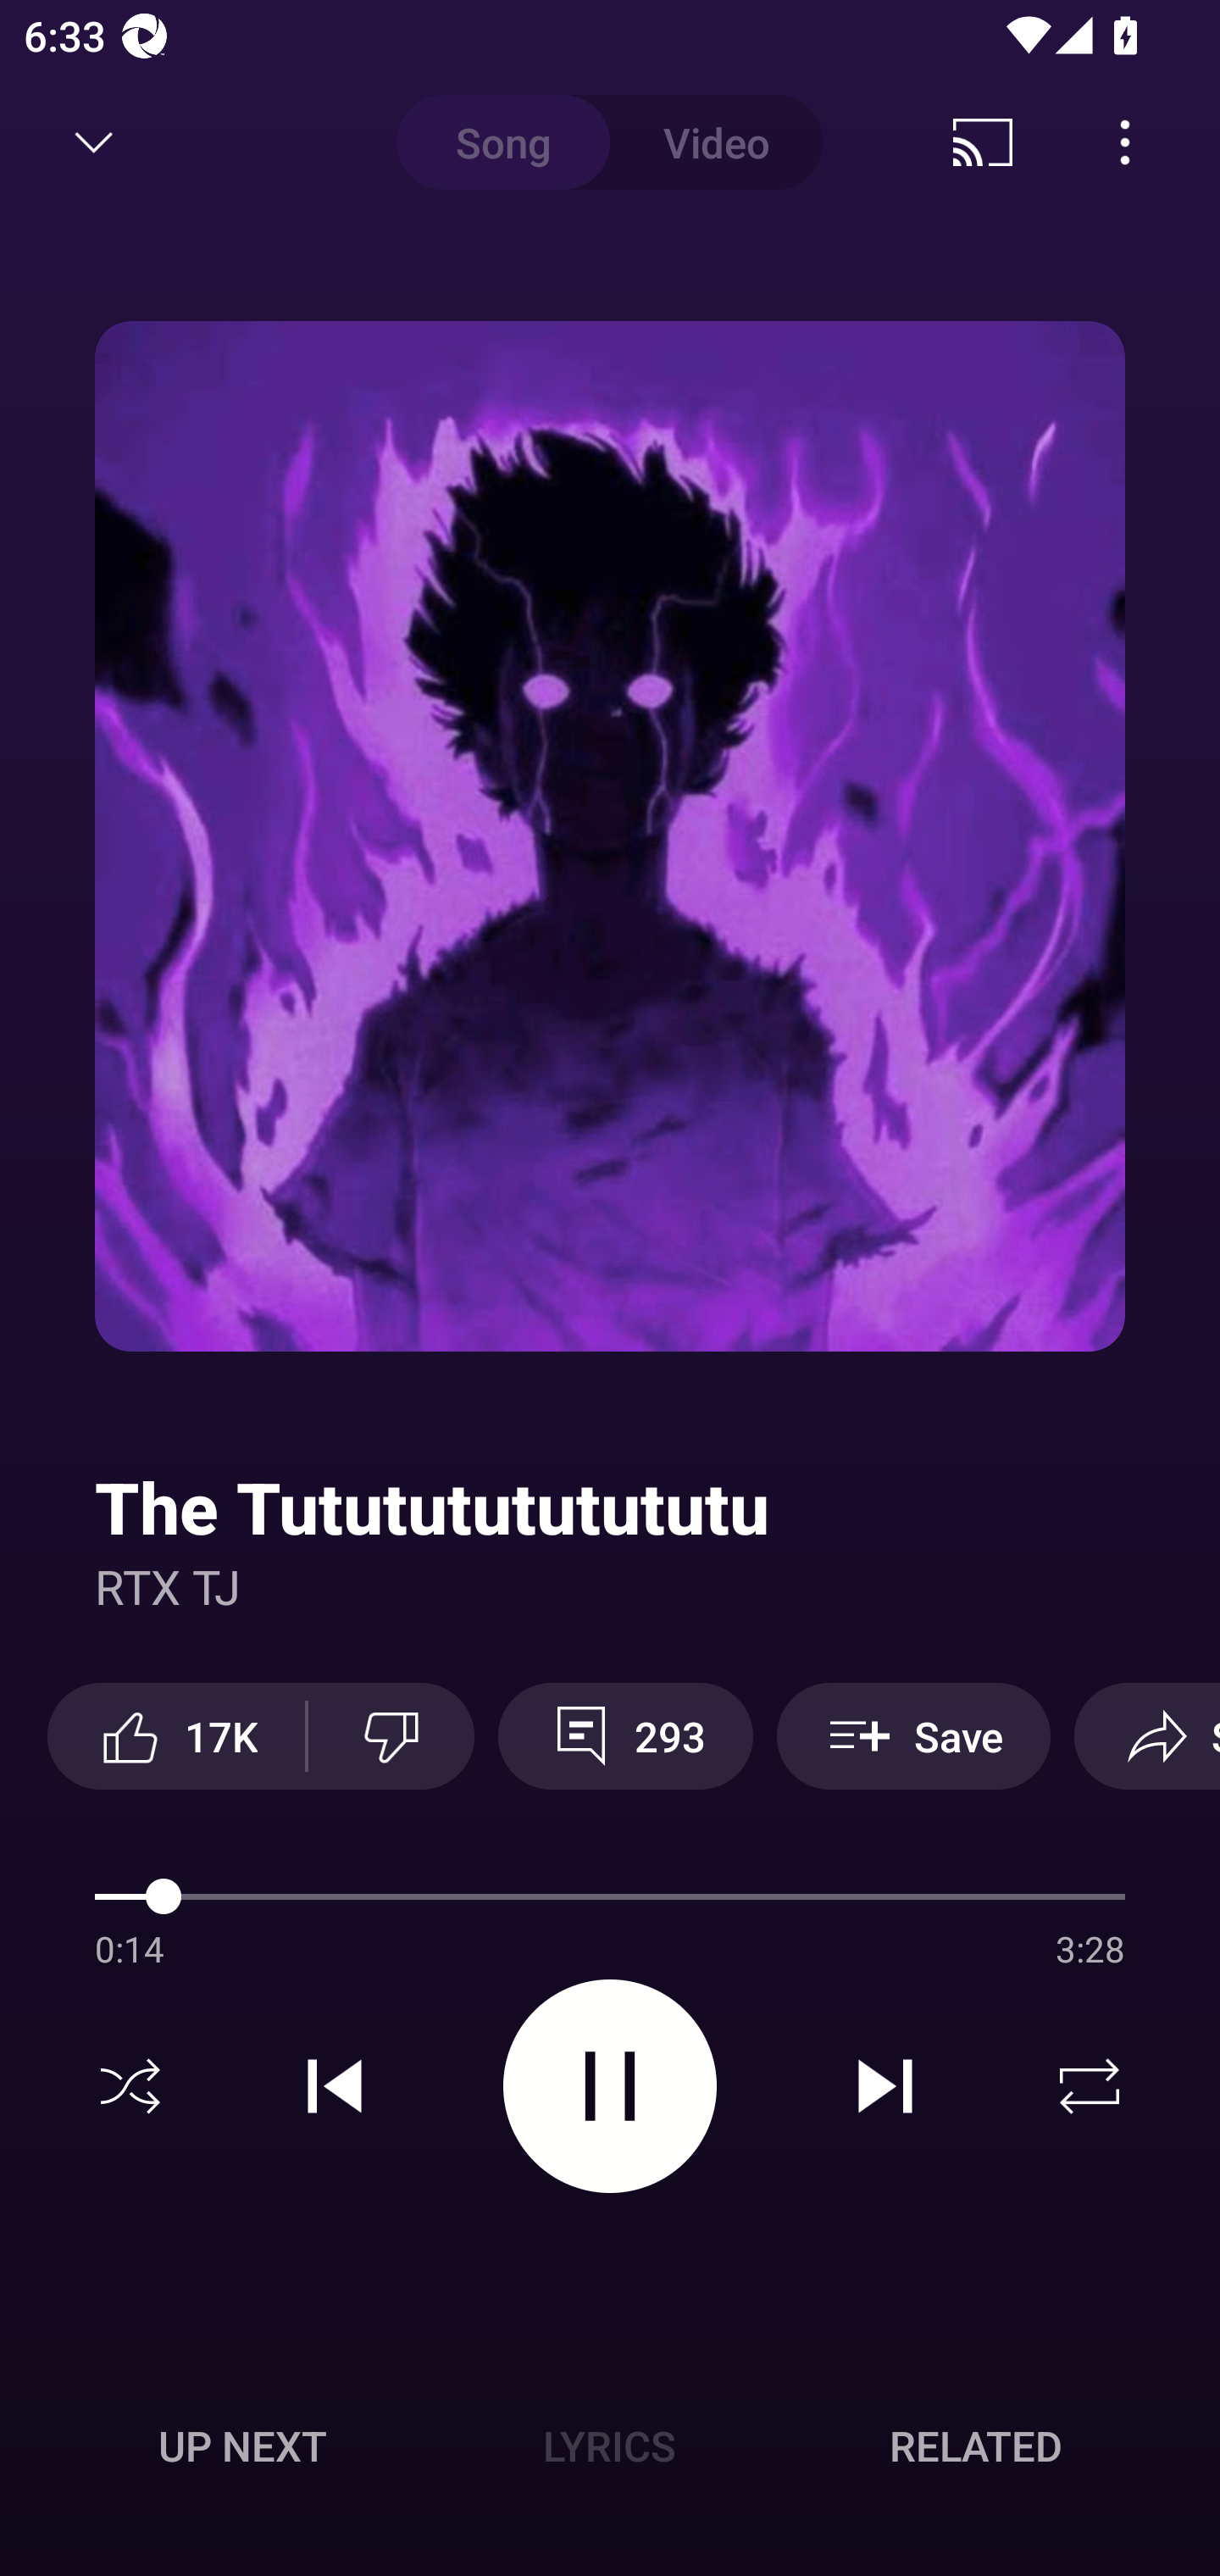 Image resolution: width=1220 pixels, height=2576 pixels. Describe the element at coordinates (1147, 1735) in the screenshot. I see `Share` at that location.